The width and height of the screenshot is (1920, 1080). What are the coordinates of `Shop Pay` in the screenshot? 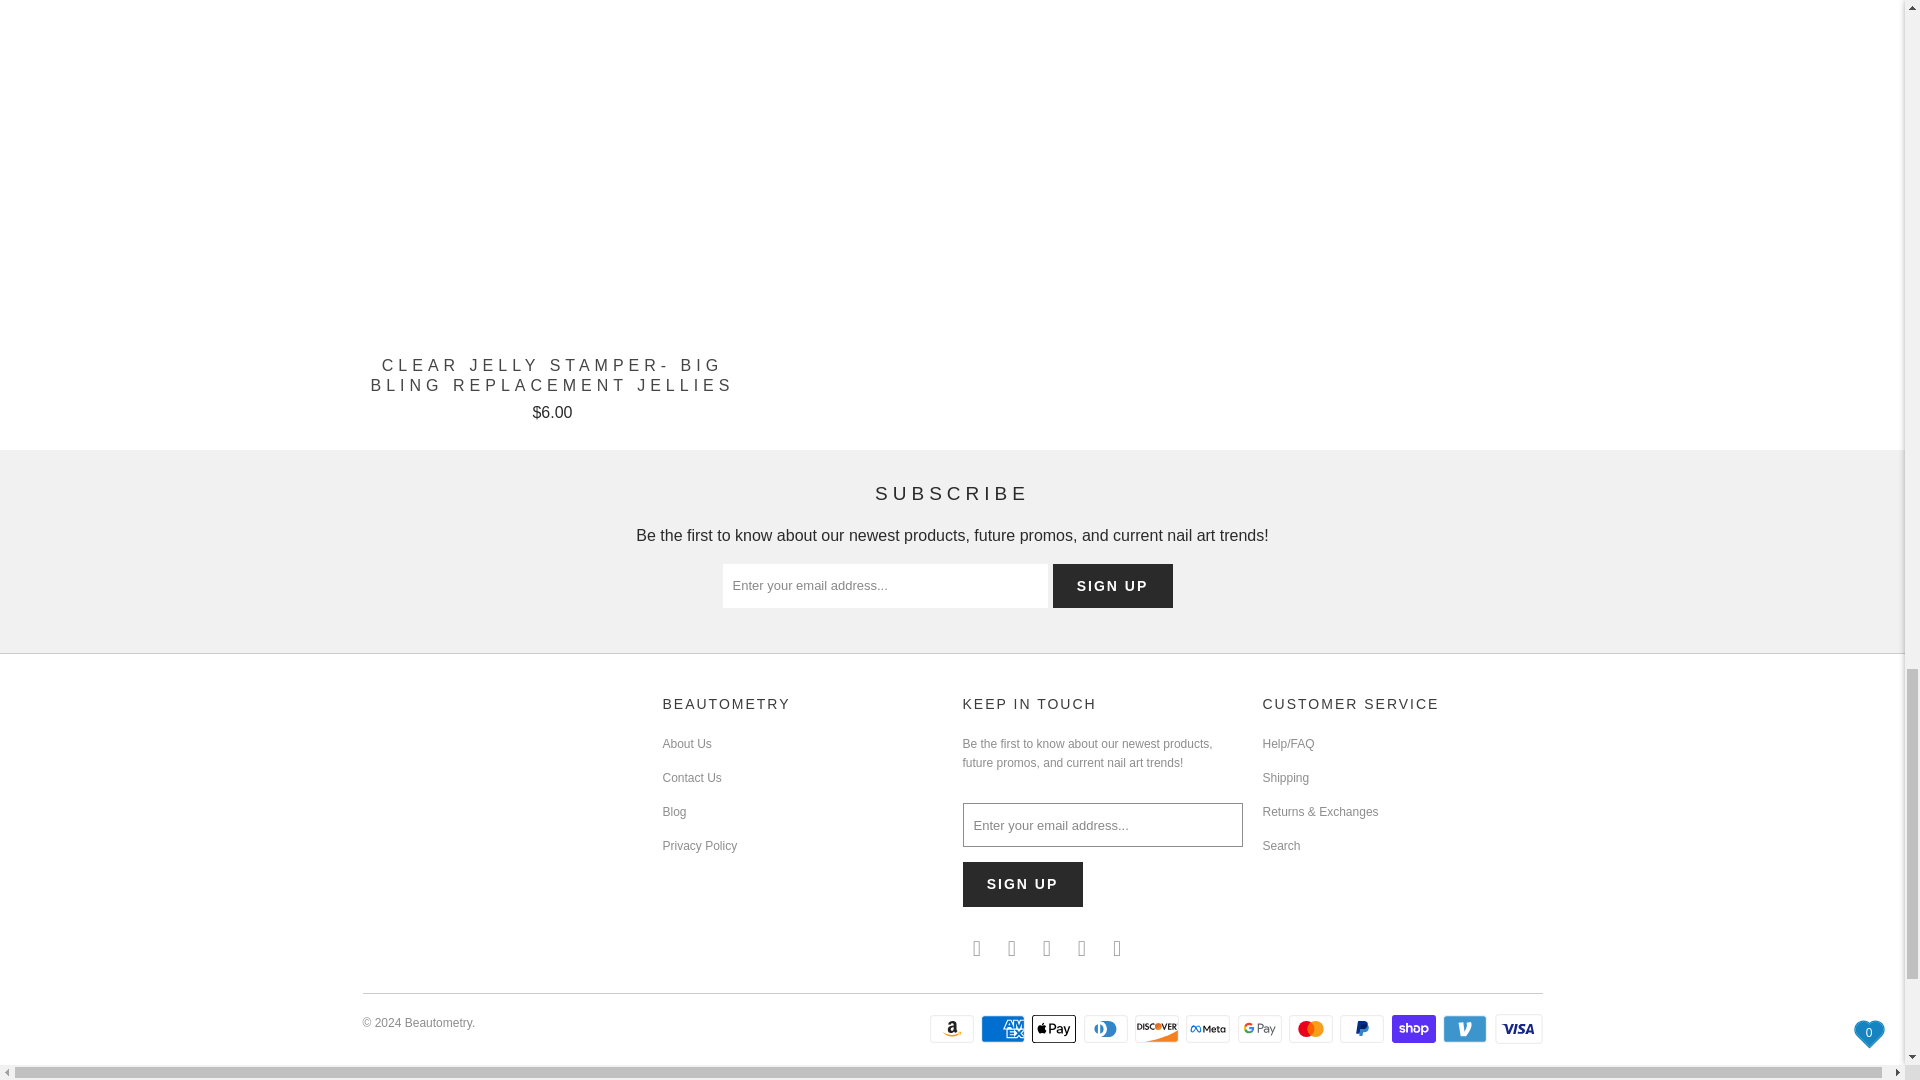 It's located at (1416, 1029).